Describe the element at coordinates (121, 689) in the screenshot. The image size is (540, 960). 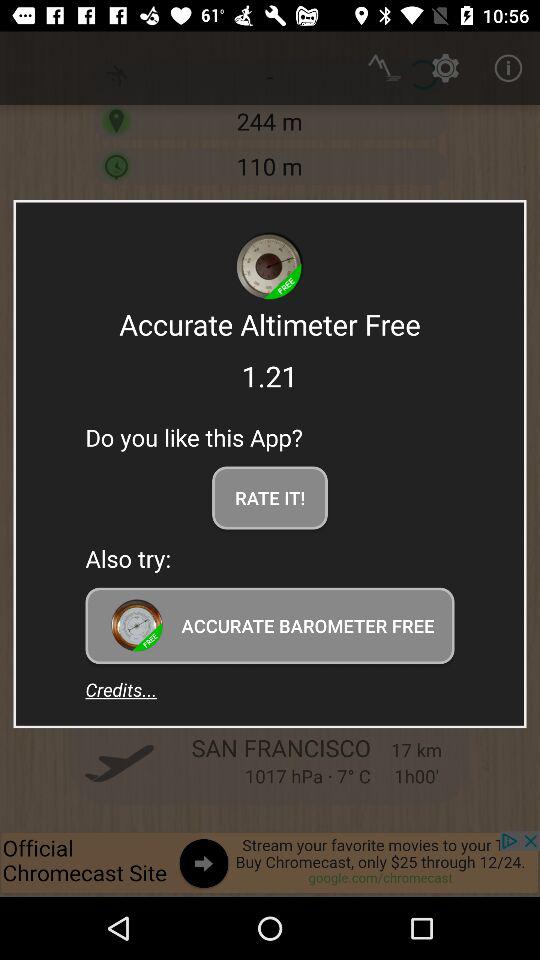
I see `select button below accurate barometer free icon` at that location.